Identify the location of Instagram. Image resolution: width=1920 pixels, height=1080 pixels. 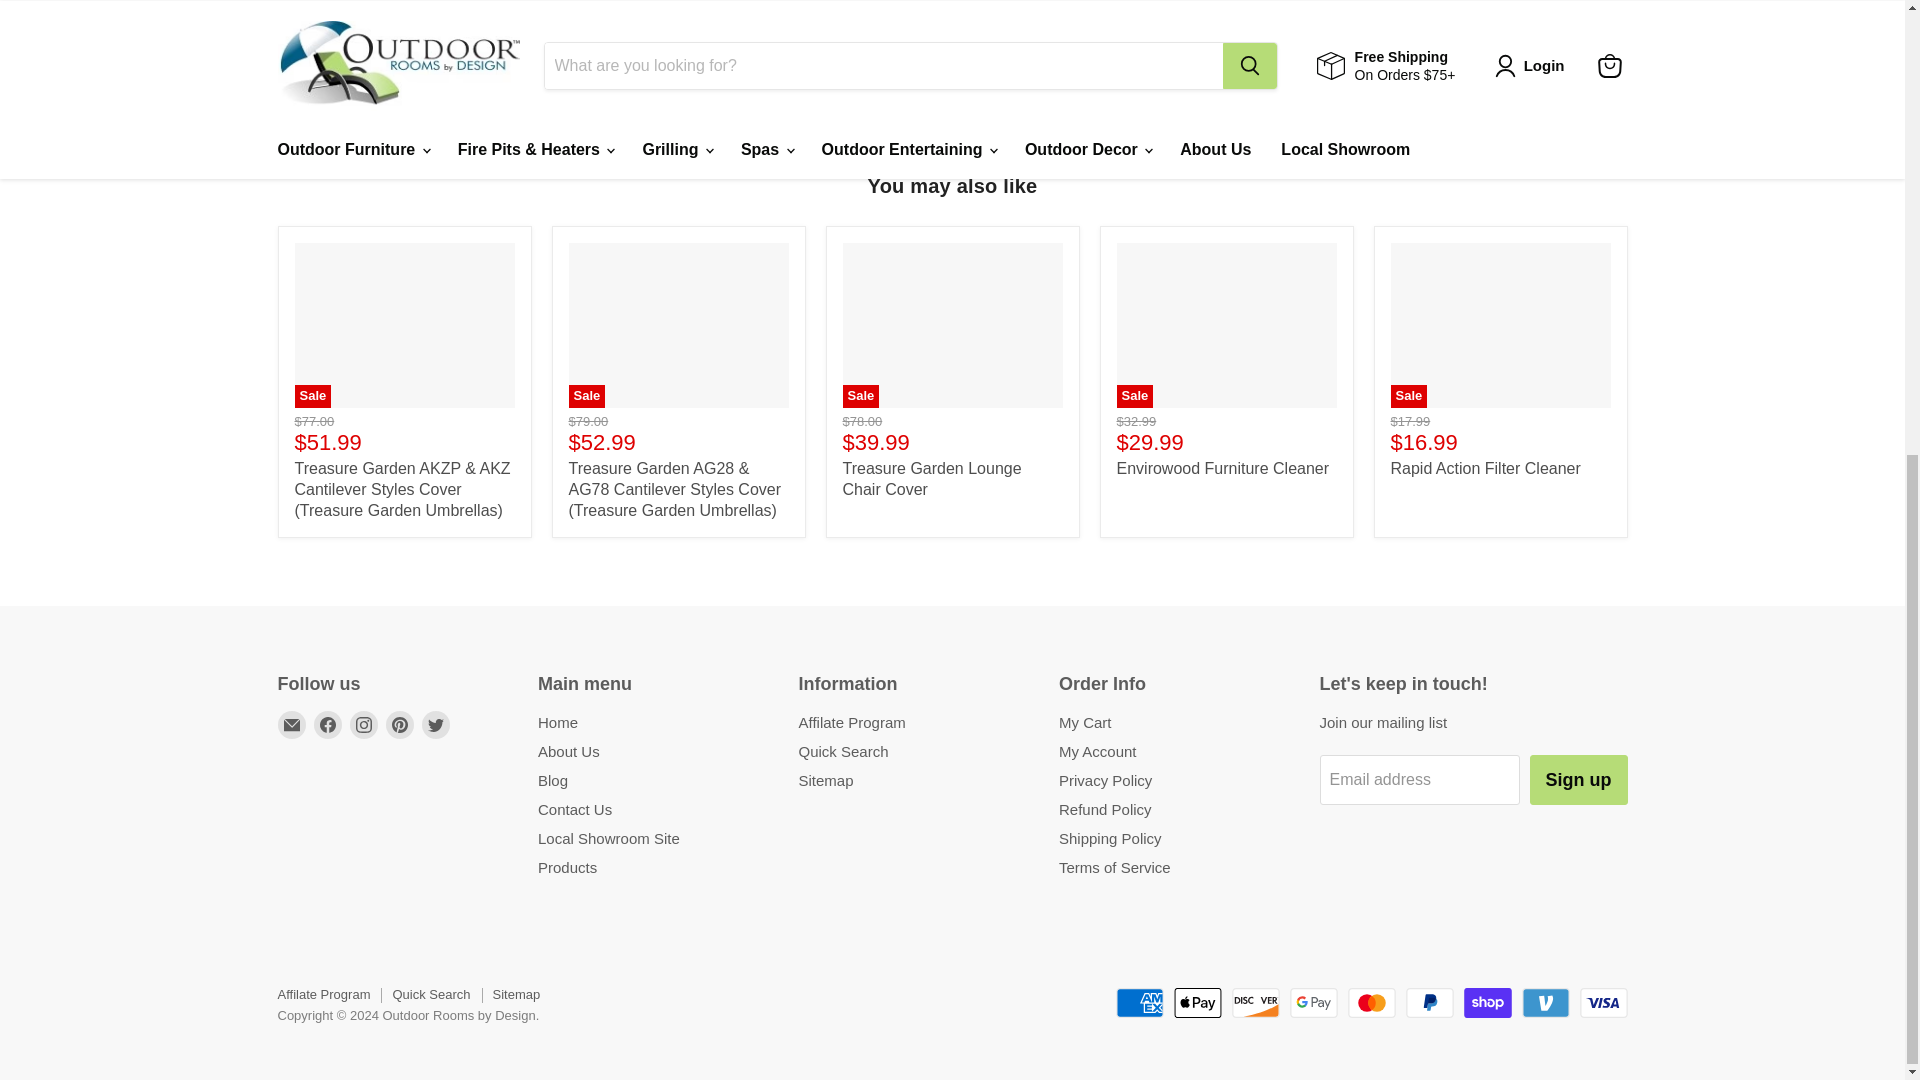
(364, 724).